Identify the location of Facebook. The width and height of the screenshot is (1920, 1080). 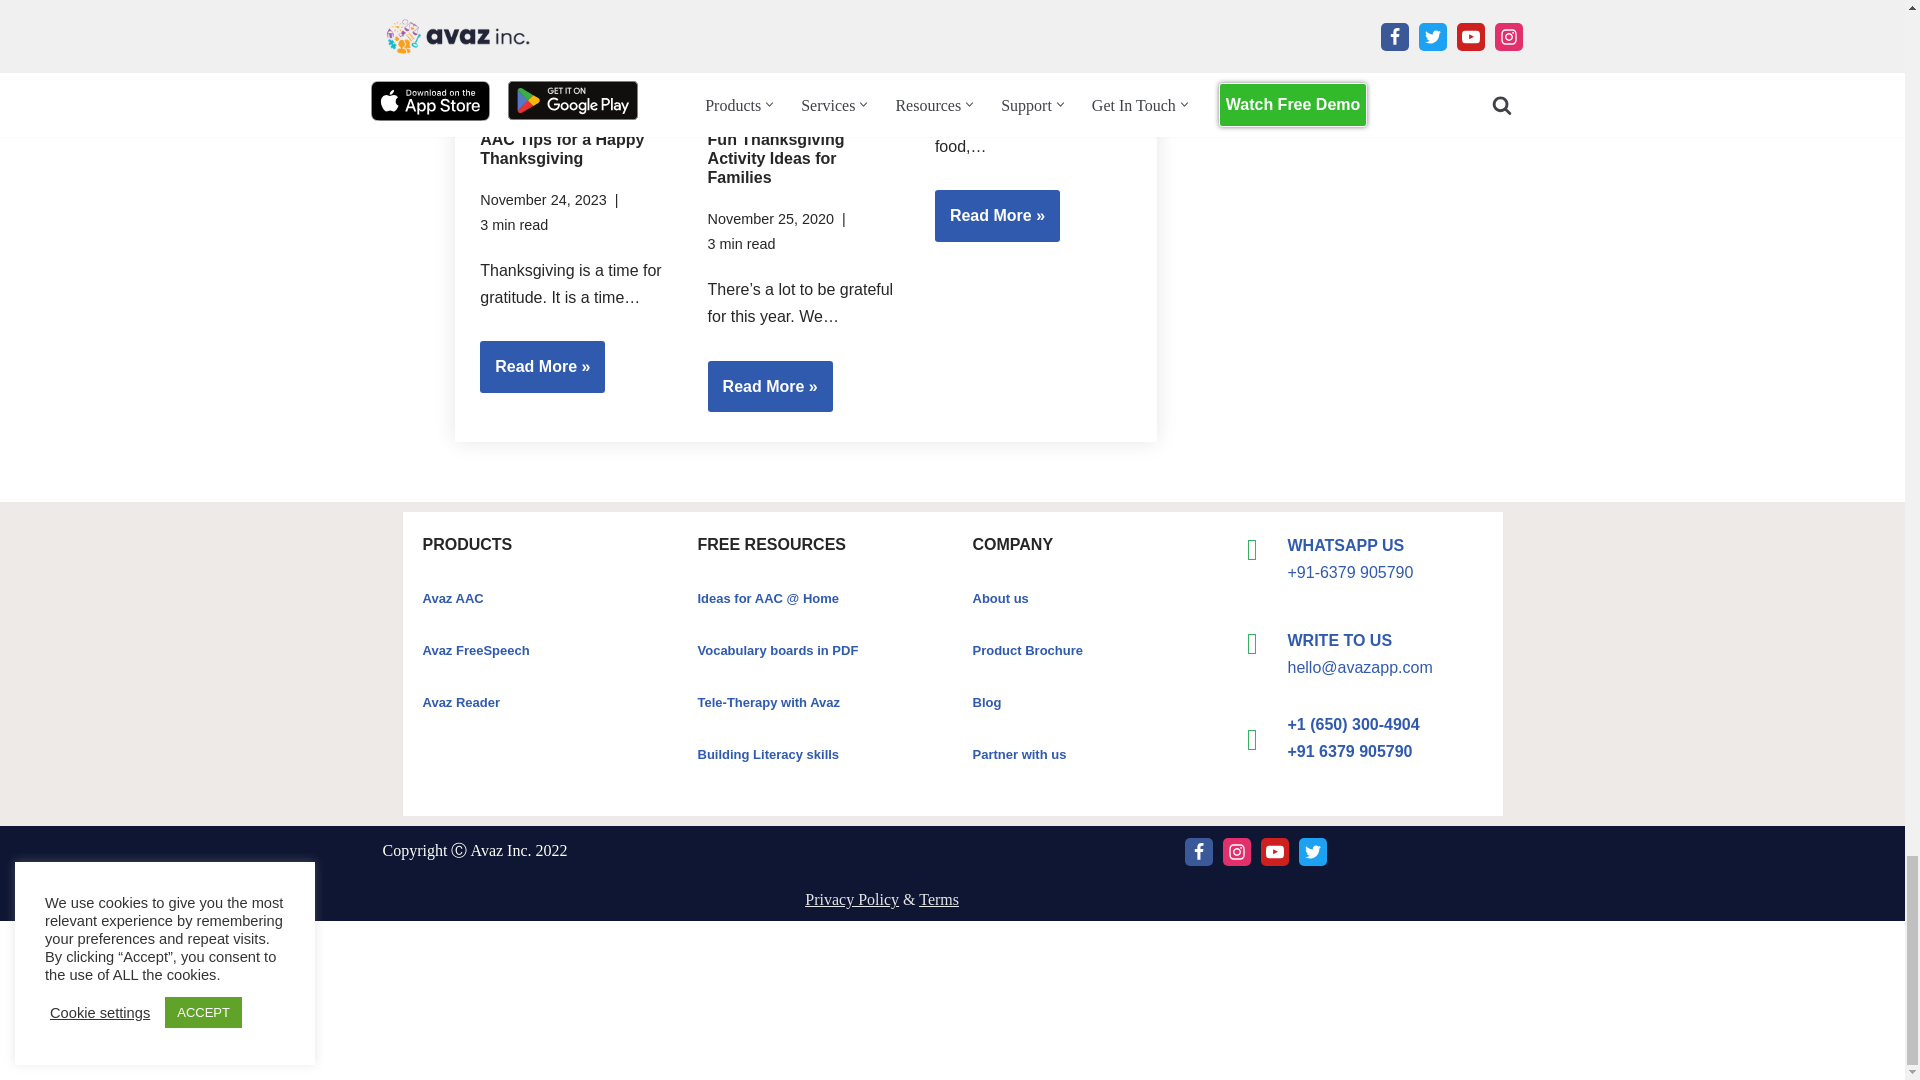
(1198, 852).